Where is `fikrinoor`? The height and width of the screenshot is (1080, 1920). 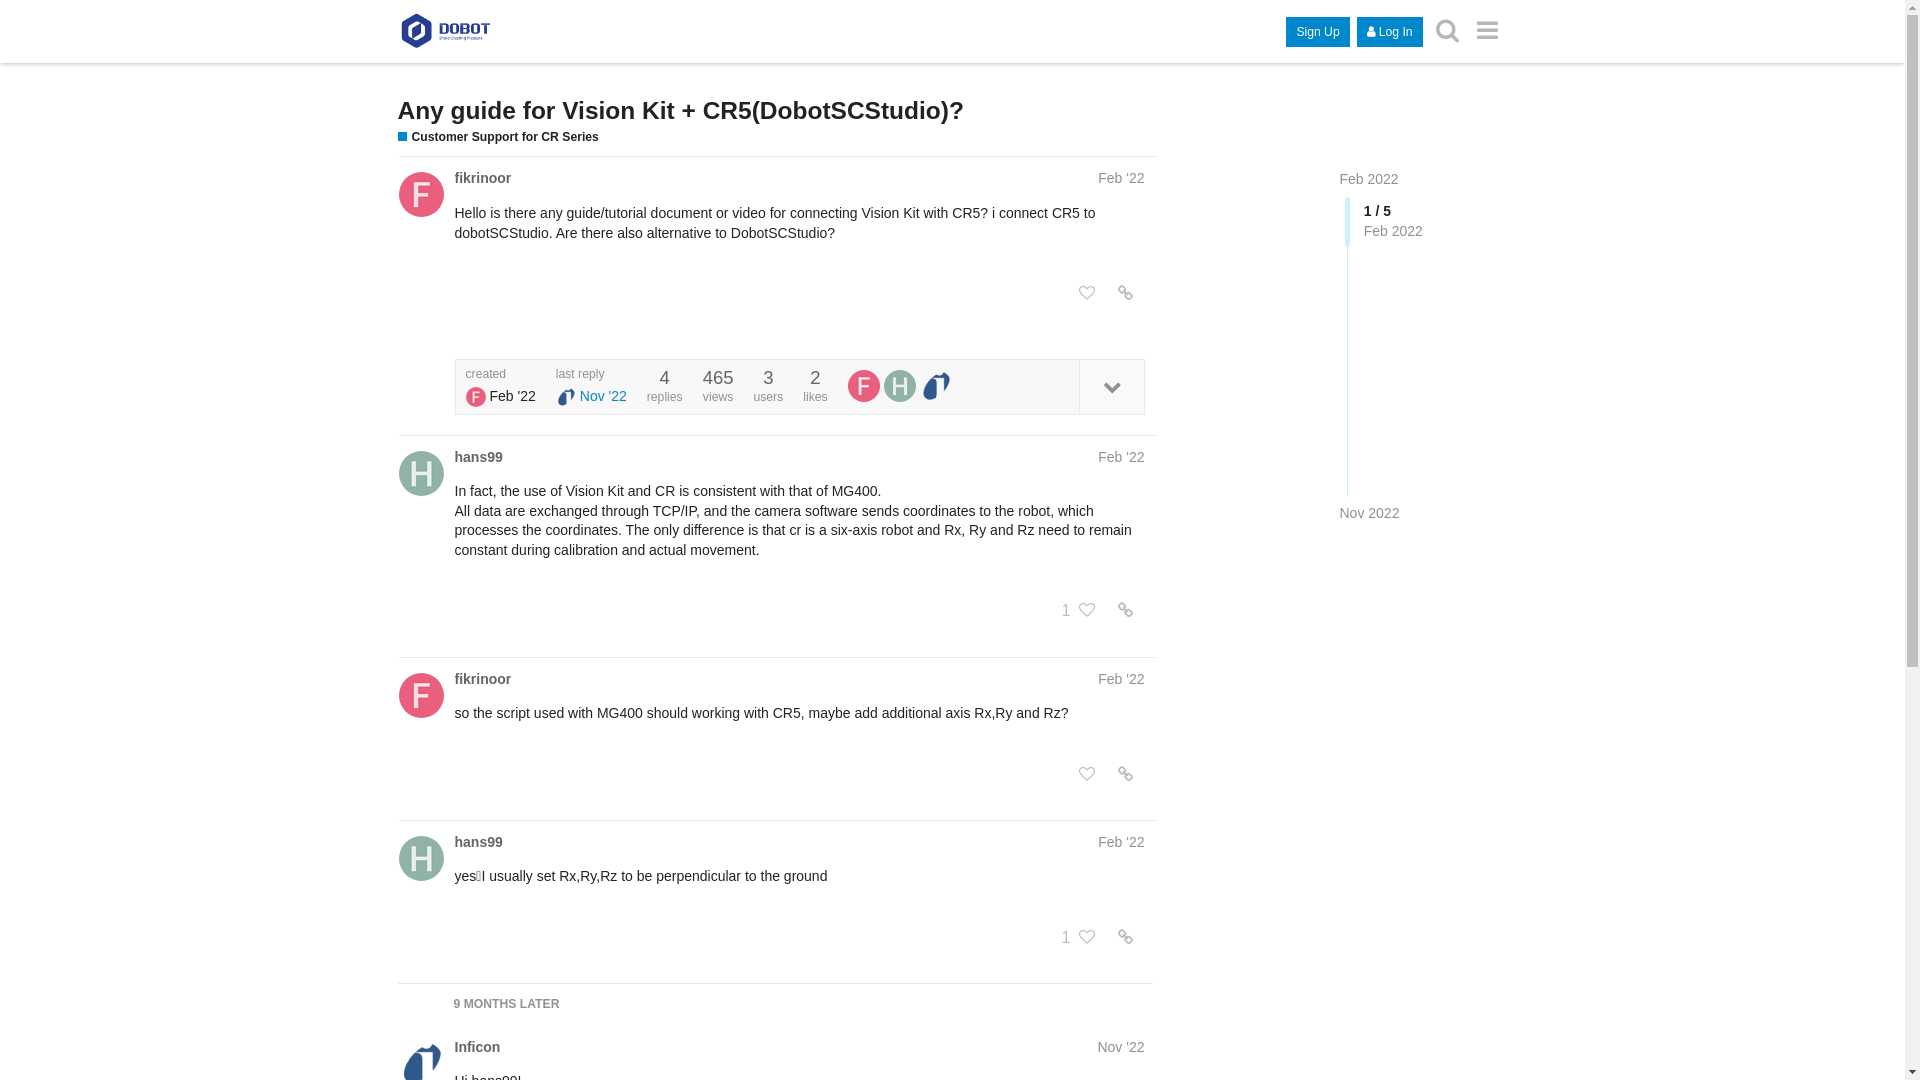
fikrinoor is located at coordinates (482, 178).